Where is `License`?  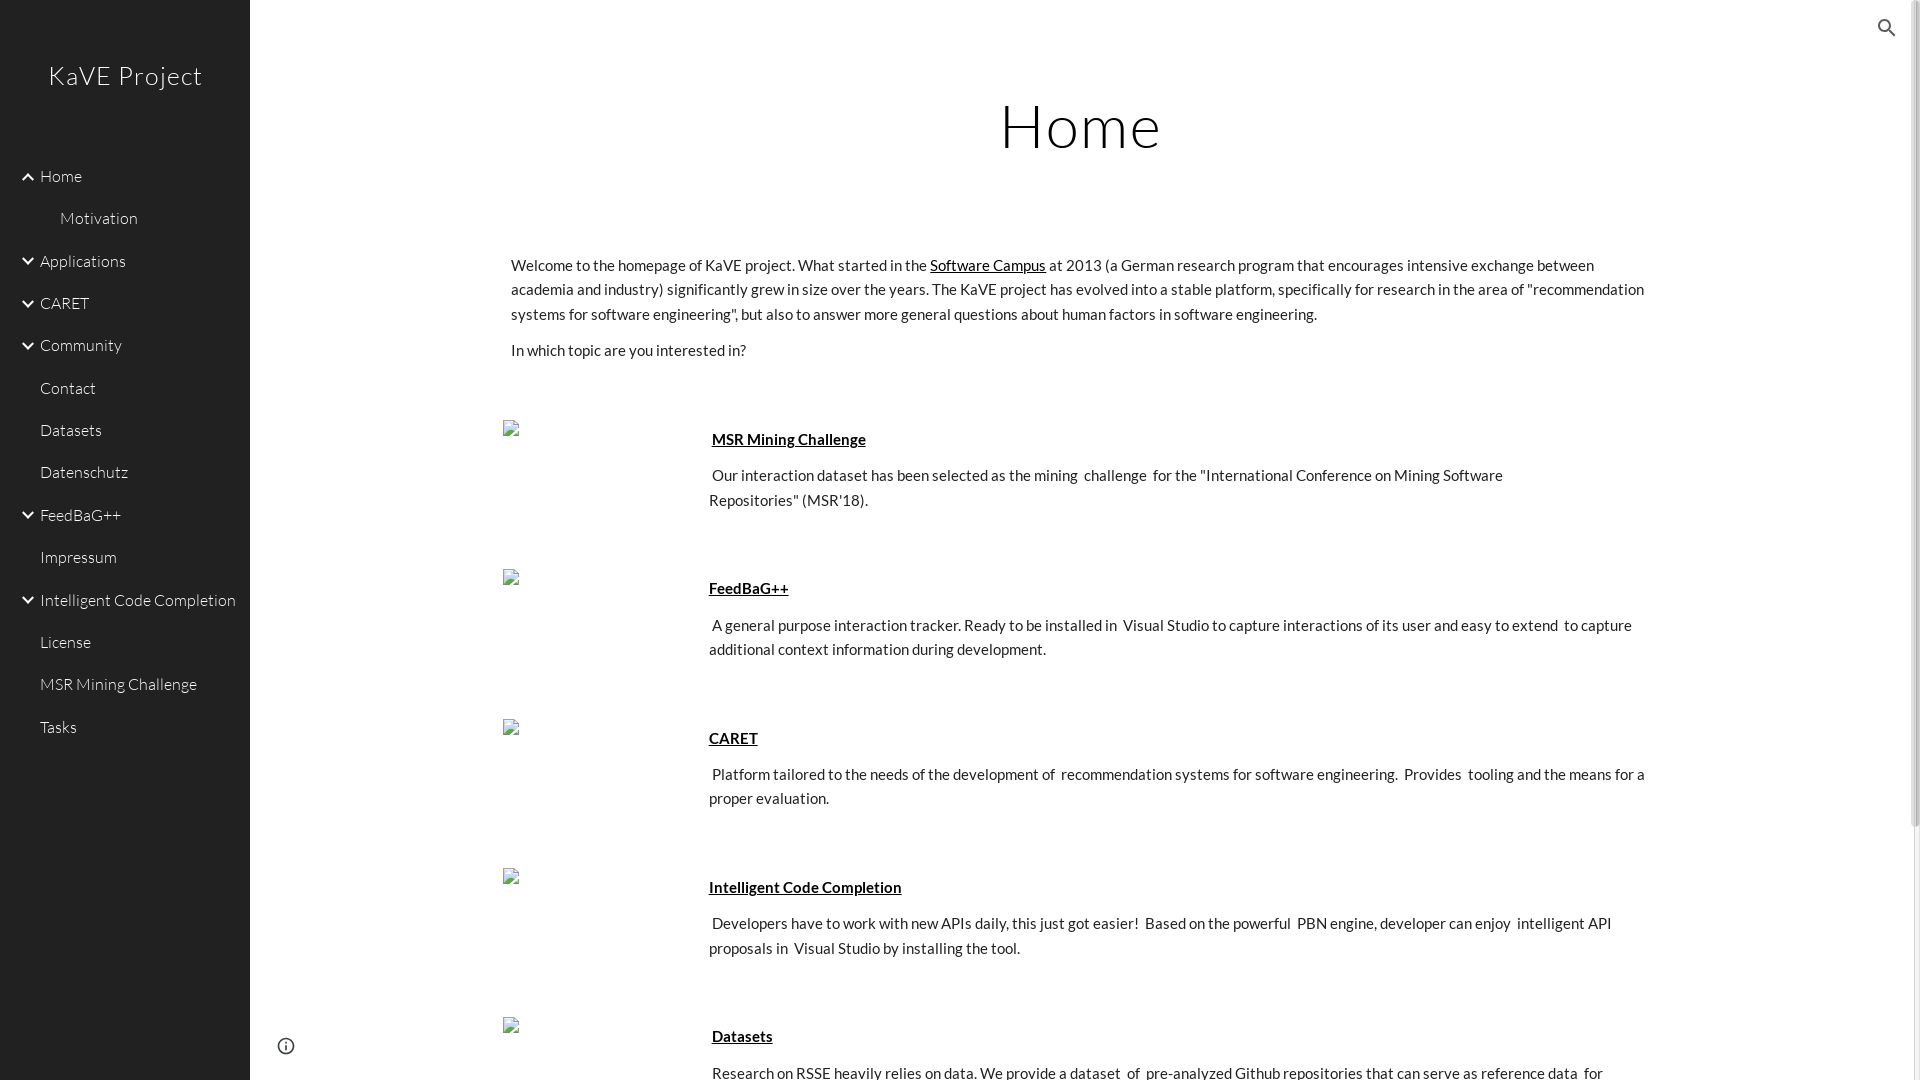 License is located at coordinates (137, 642).